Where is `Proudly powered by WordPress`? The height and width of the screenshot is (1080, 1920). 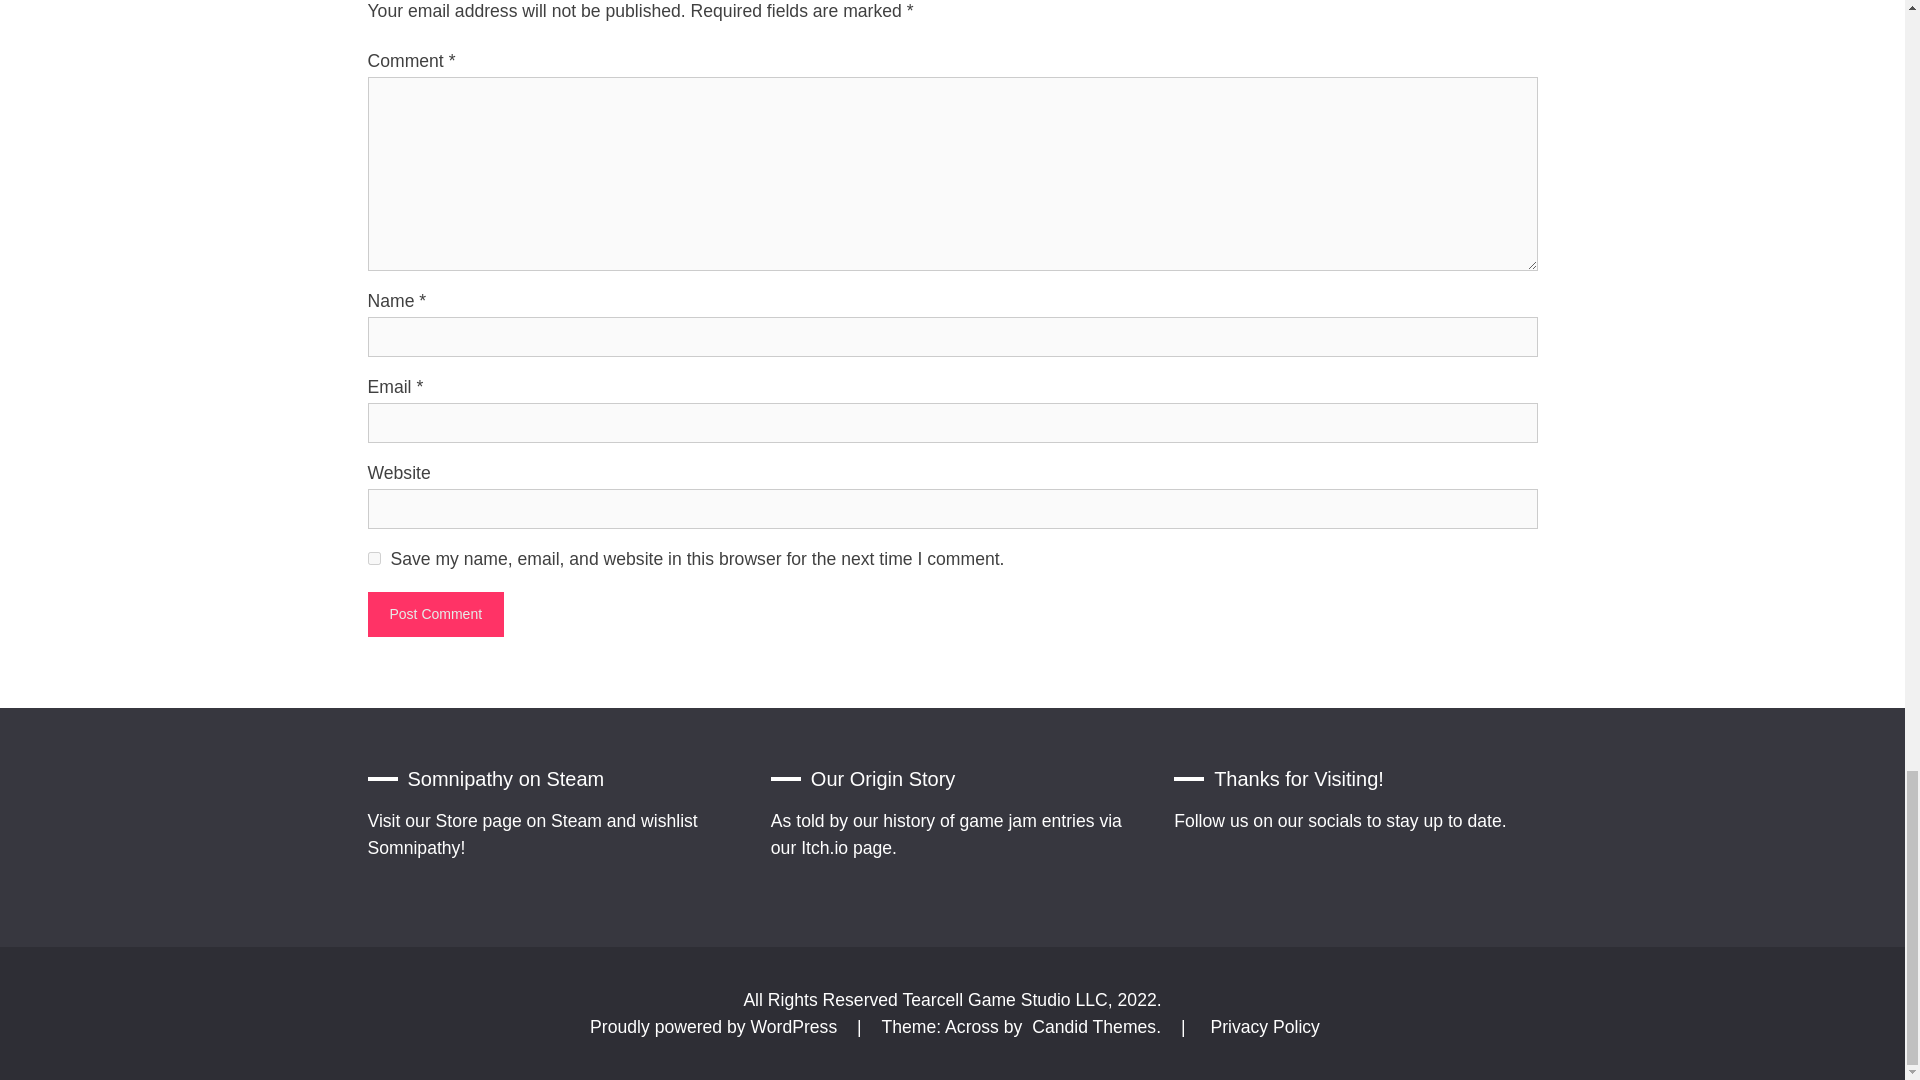
Proudly powered by WordPress is located at coordinates (716, 1026).